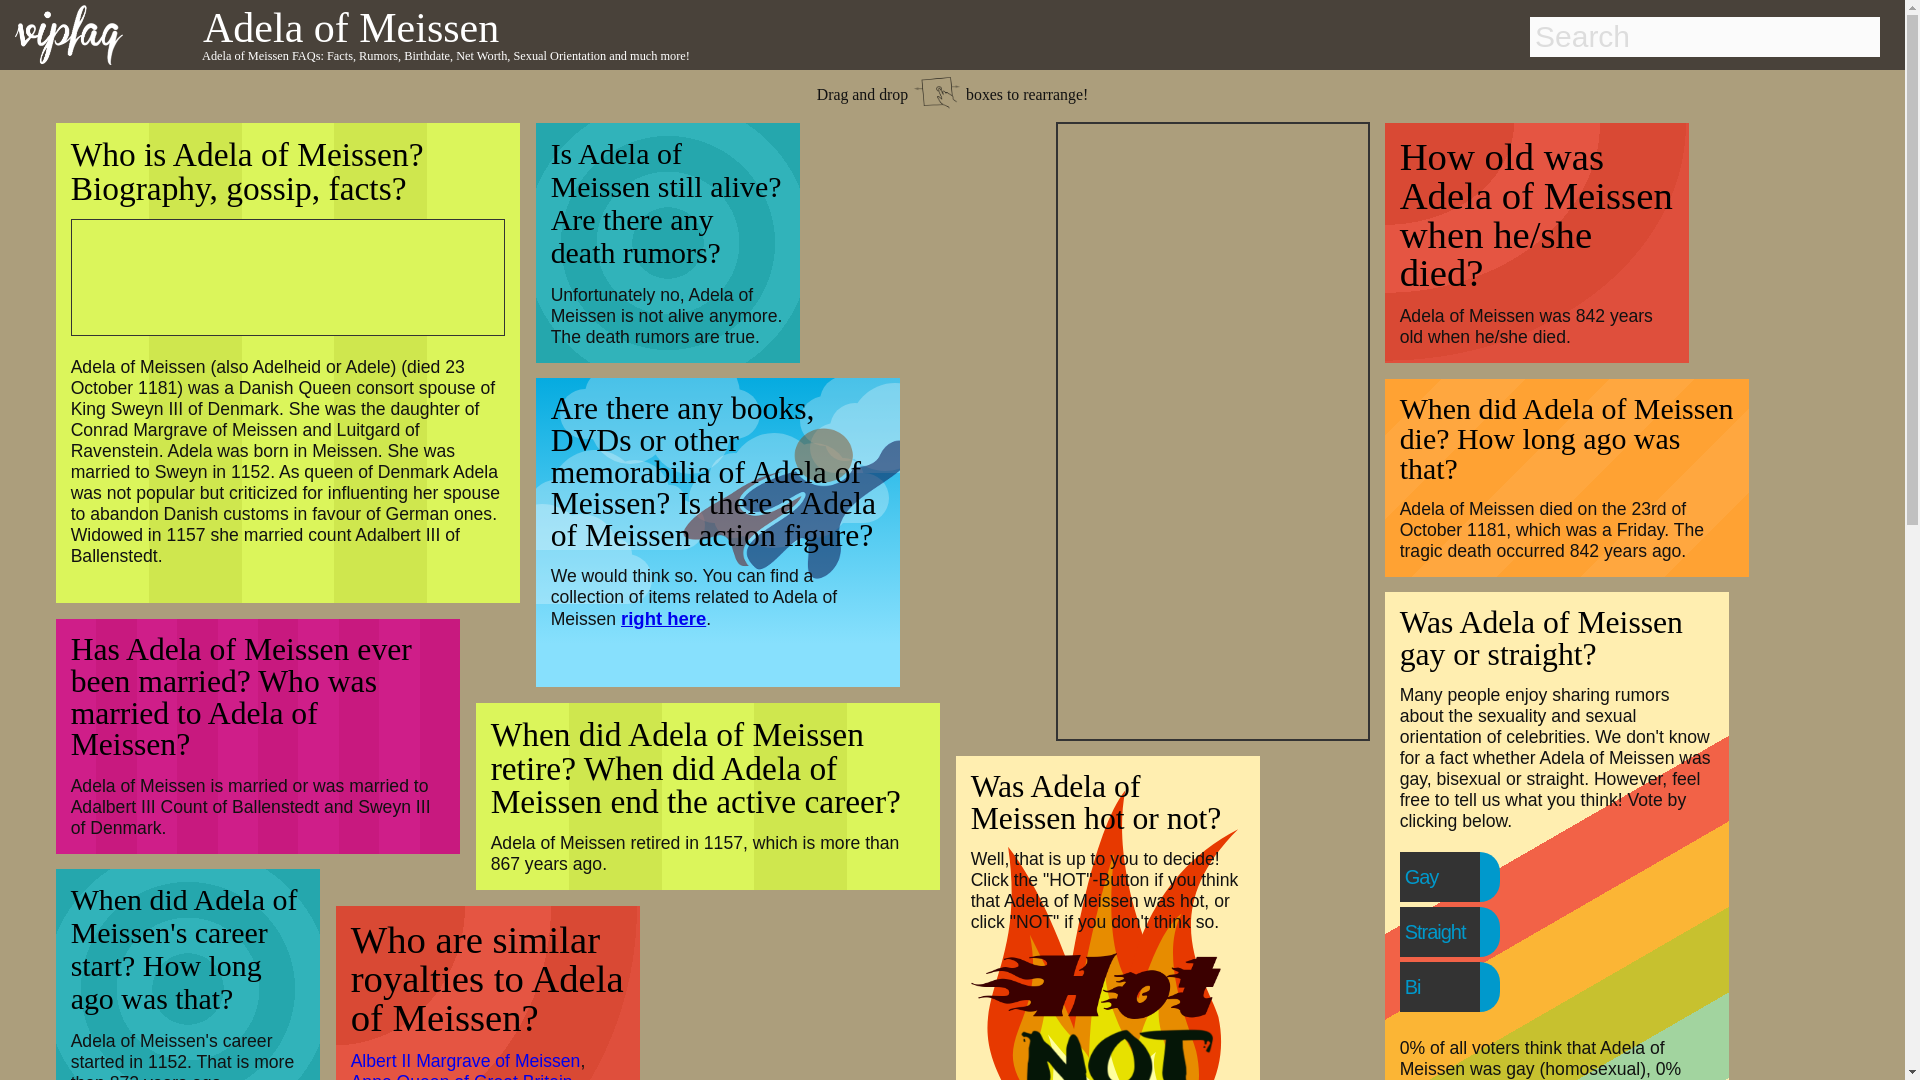 The height and width of the screenshot is (1080, 1920). Describe the element at coordinates (1462, 876) in the screenshot. I see `Gay` at that location.